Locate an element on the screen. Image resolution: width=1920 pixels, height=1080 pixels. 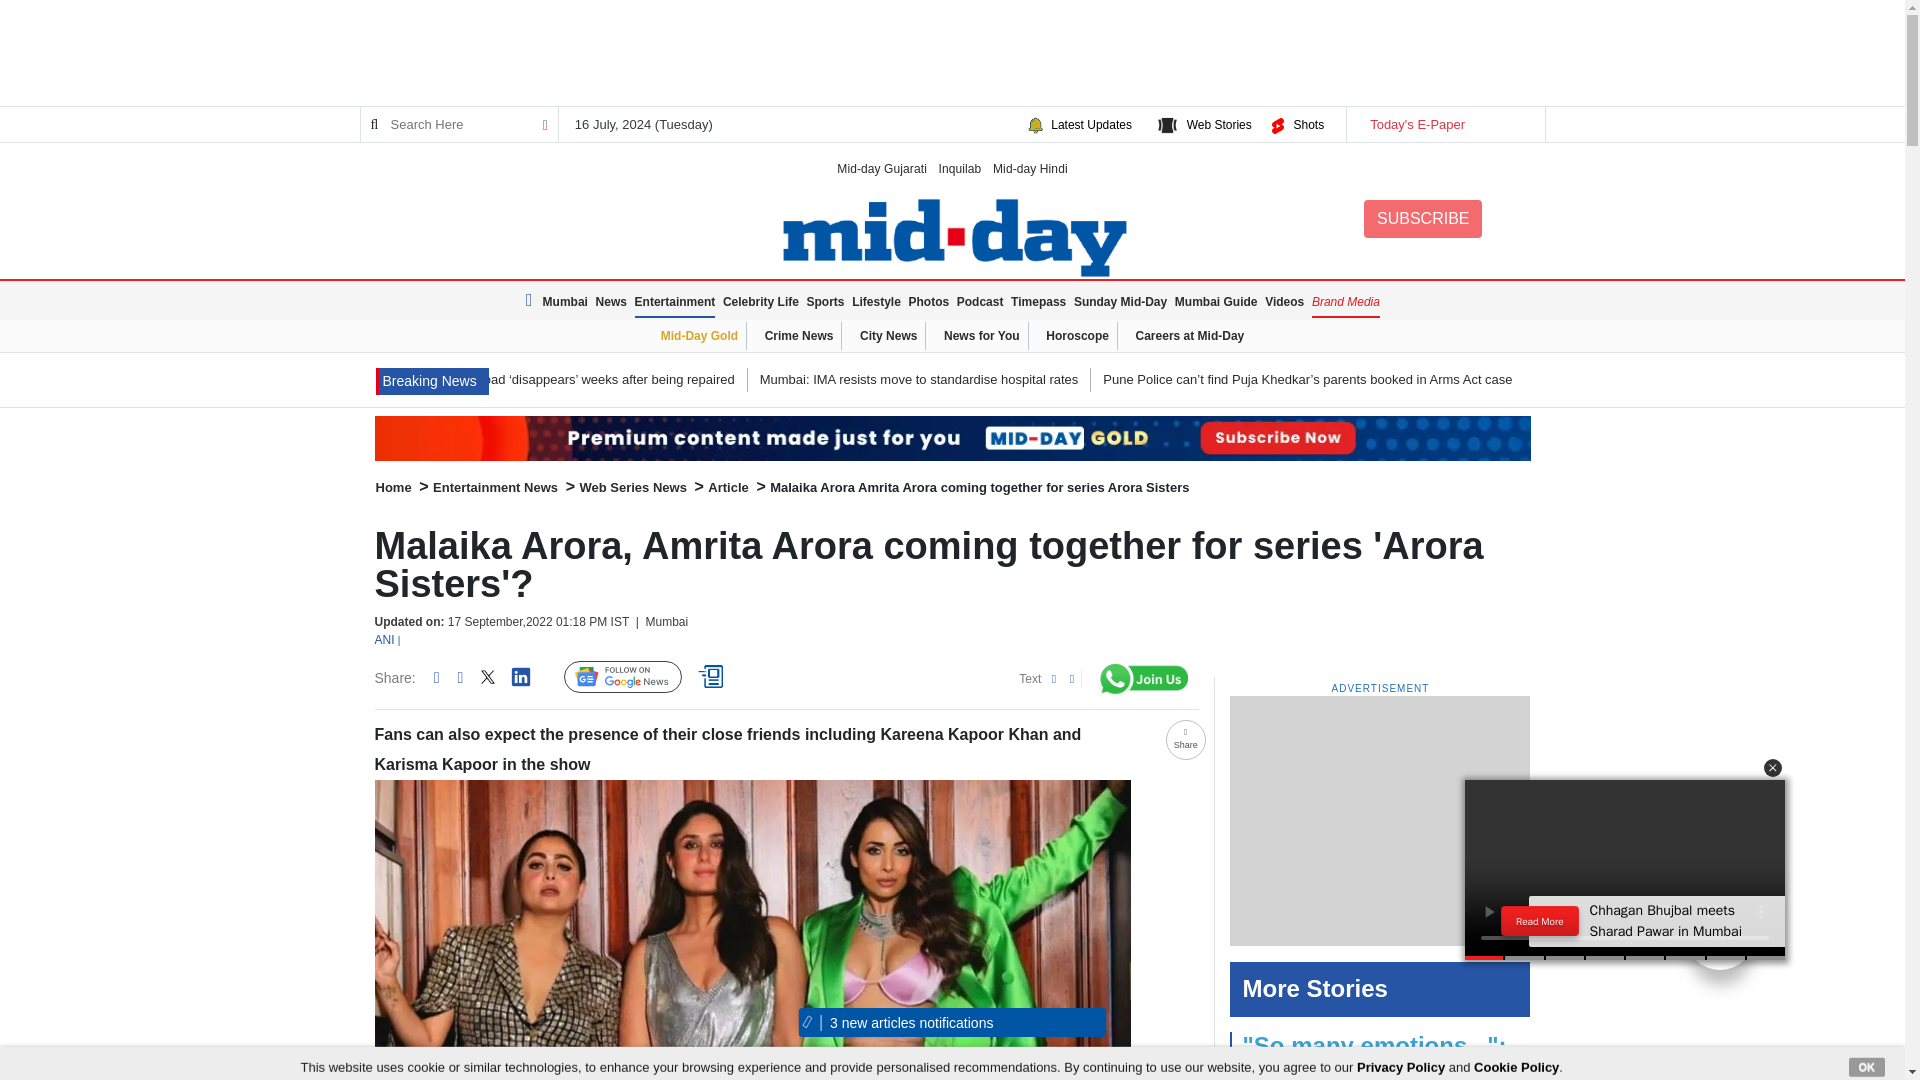
Latest News is located at coordinates (532, 300).